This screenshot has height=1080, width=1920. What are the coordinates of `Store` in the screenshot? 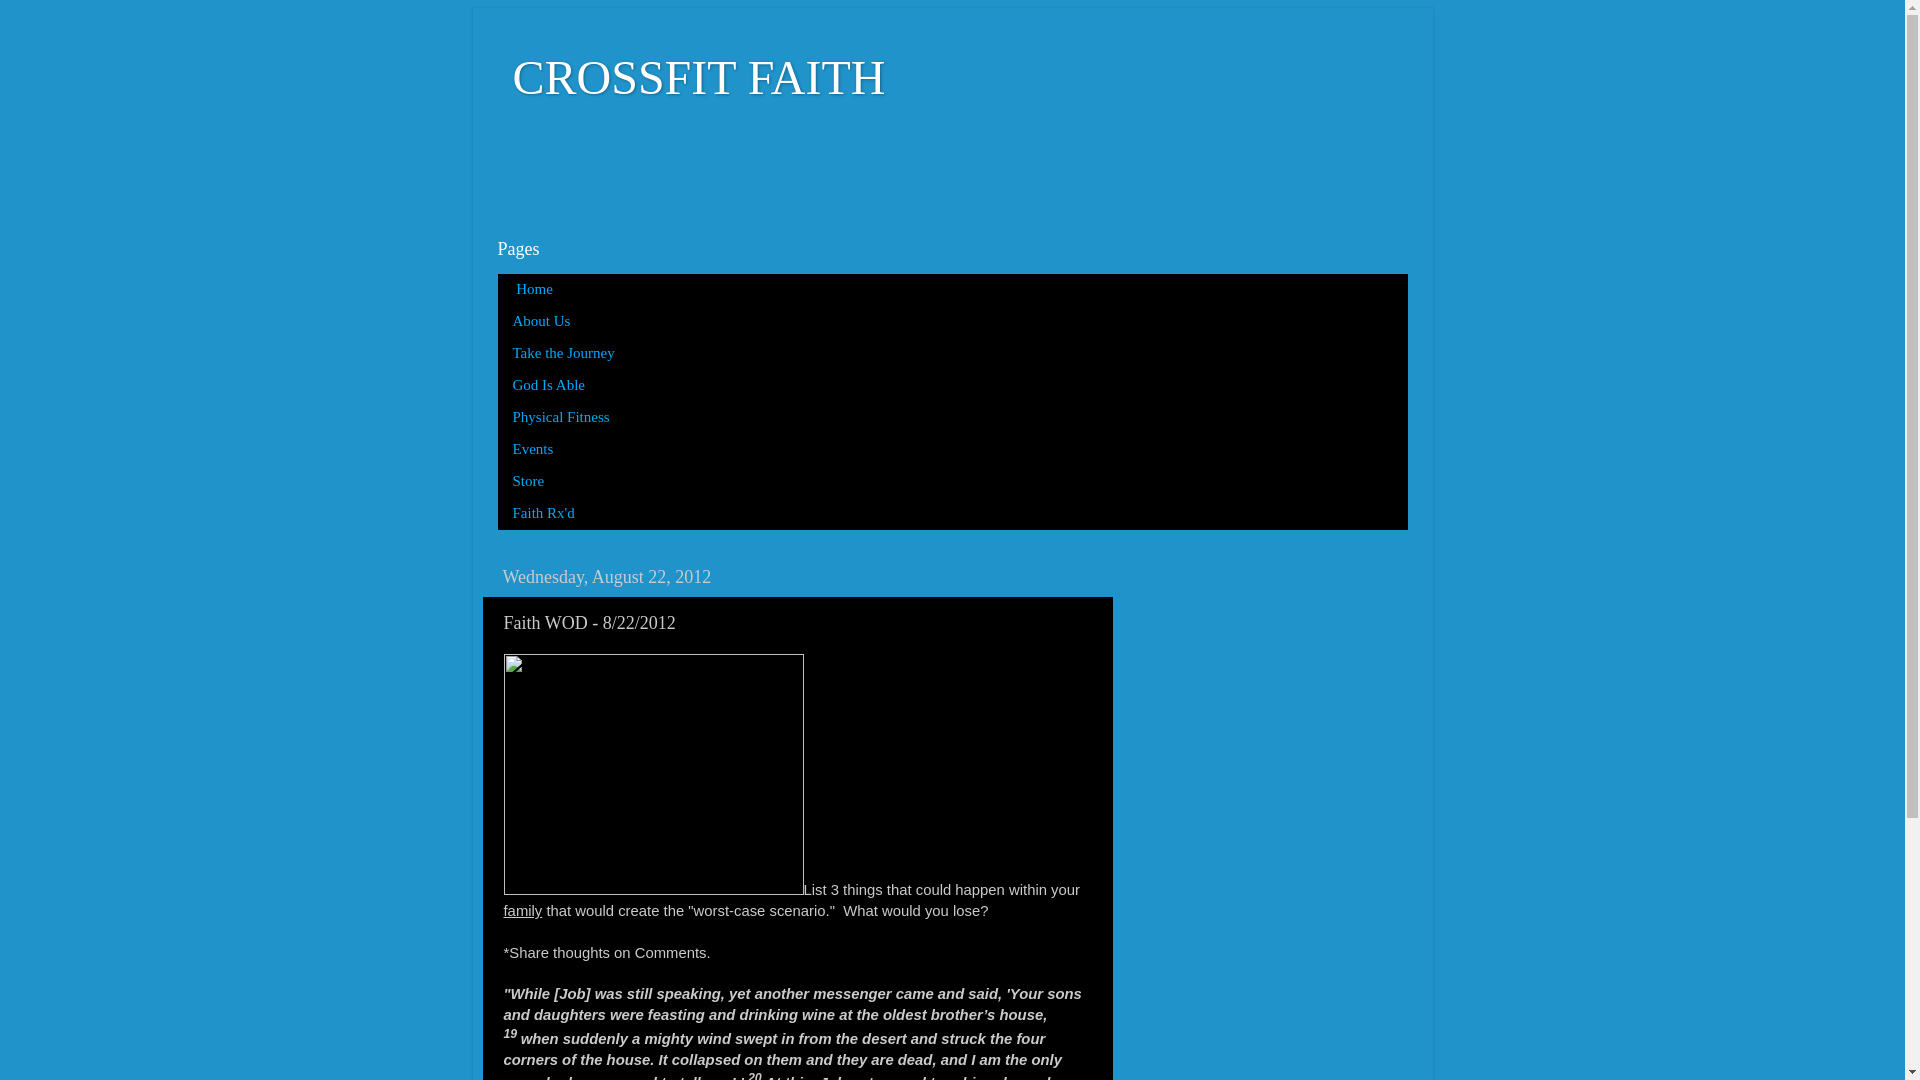 It's located at (528, 481).